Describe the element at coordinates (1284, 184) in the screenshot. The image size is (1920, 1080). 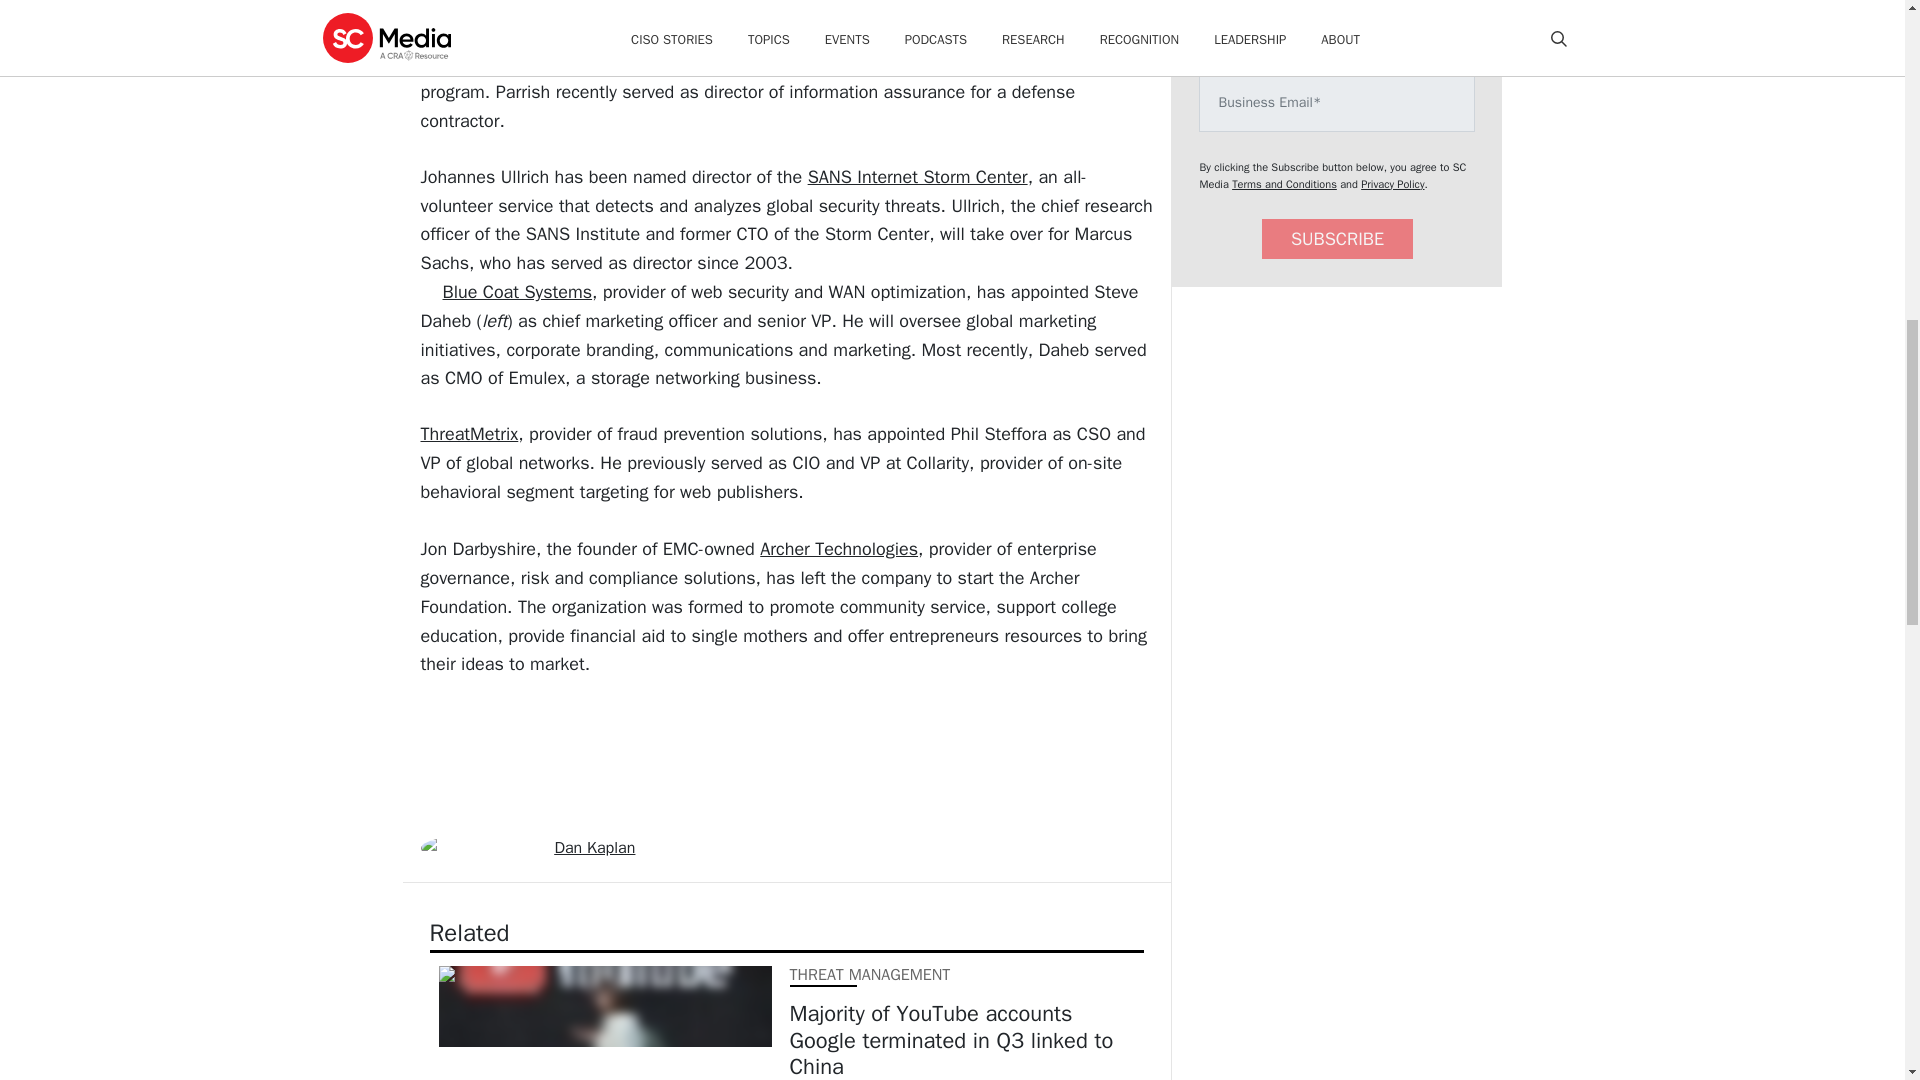
I see `Terms and Conditions` at that location.